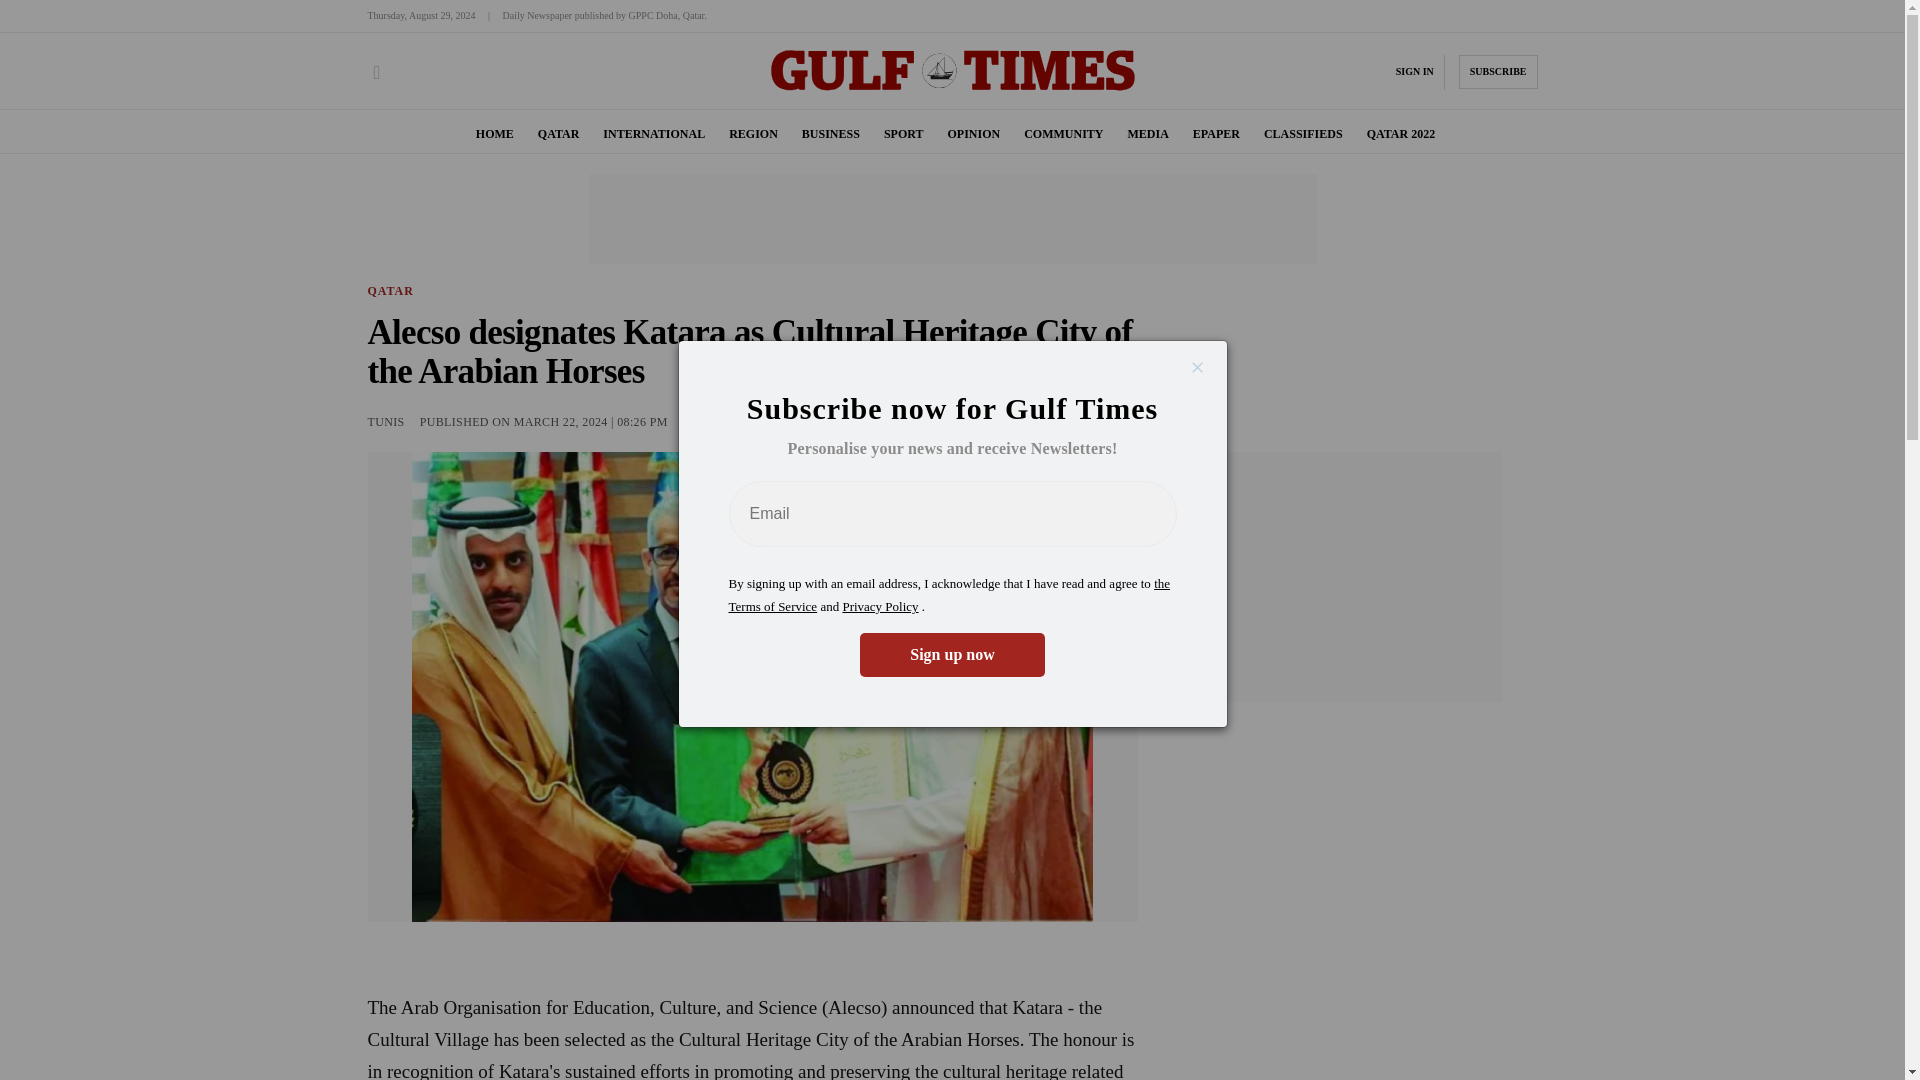 The image size is (1920, 1080). What do you see at coordinates (1414, 71) in the screenshot?
I see `SIGN IN` at bounding box center [1414, 71].